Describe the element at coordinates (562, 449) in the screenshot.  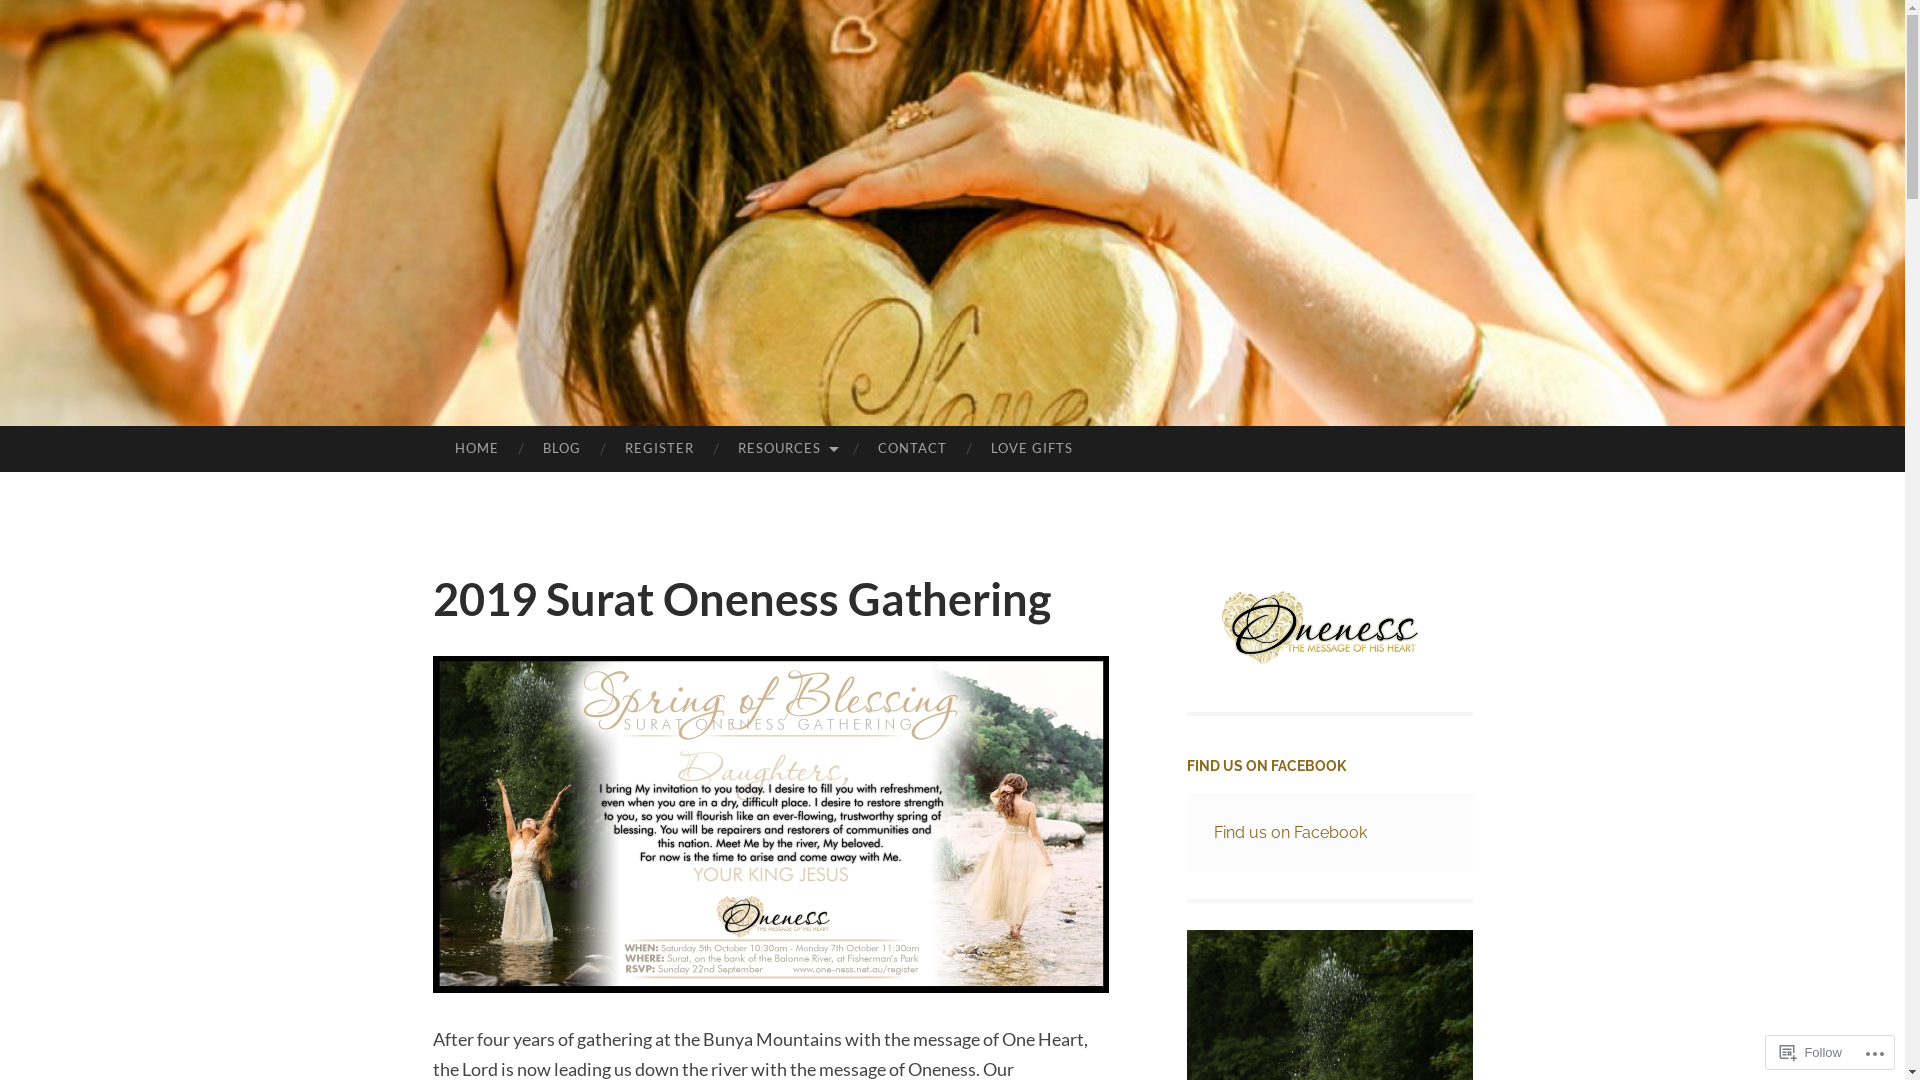
I see `BLOG` at that location.